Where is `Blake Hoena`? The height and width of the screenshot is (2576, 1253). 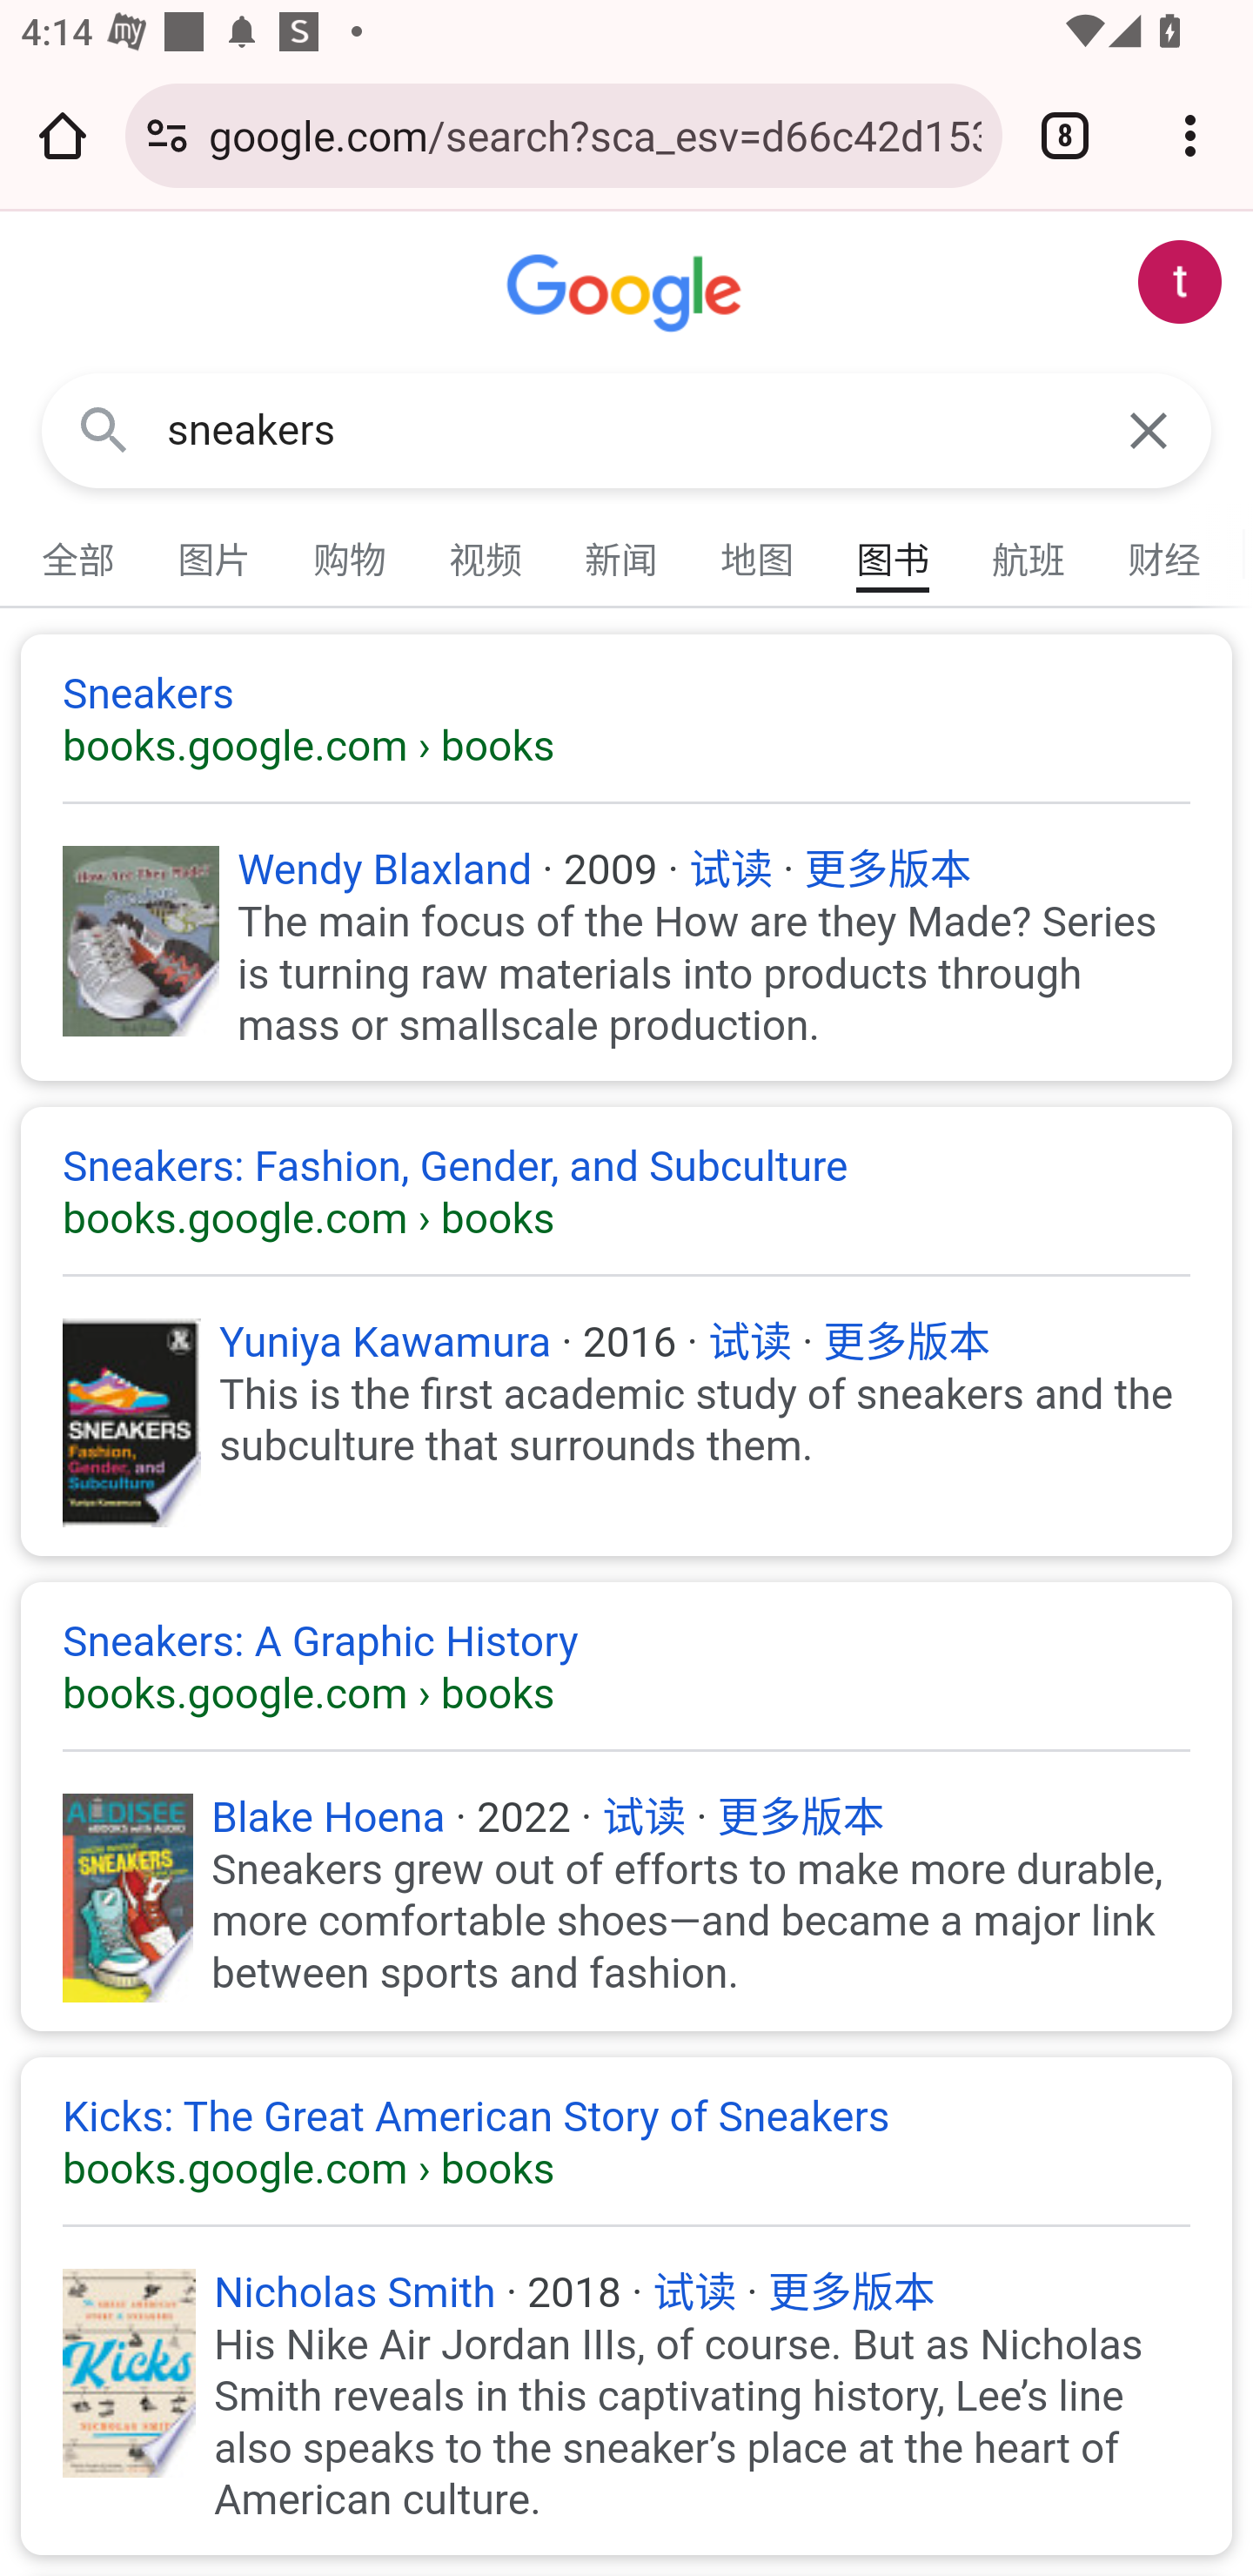 Blake Hoena is located at coordinates (329, 1817).